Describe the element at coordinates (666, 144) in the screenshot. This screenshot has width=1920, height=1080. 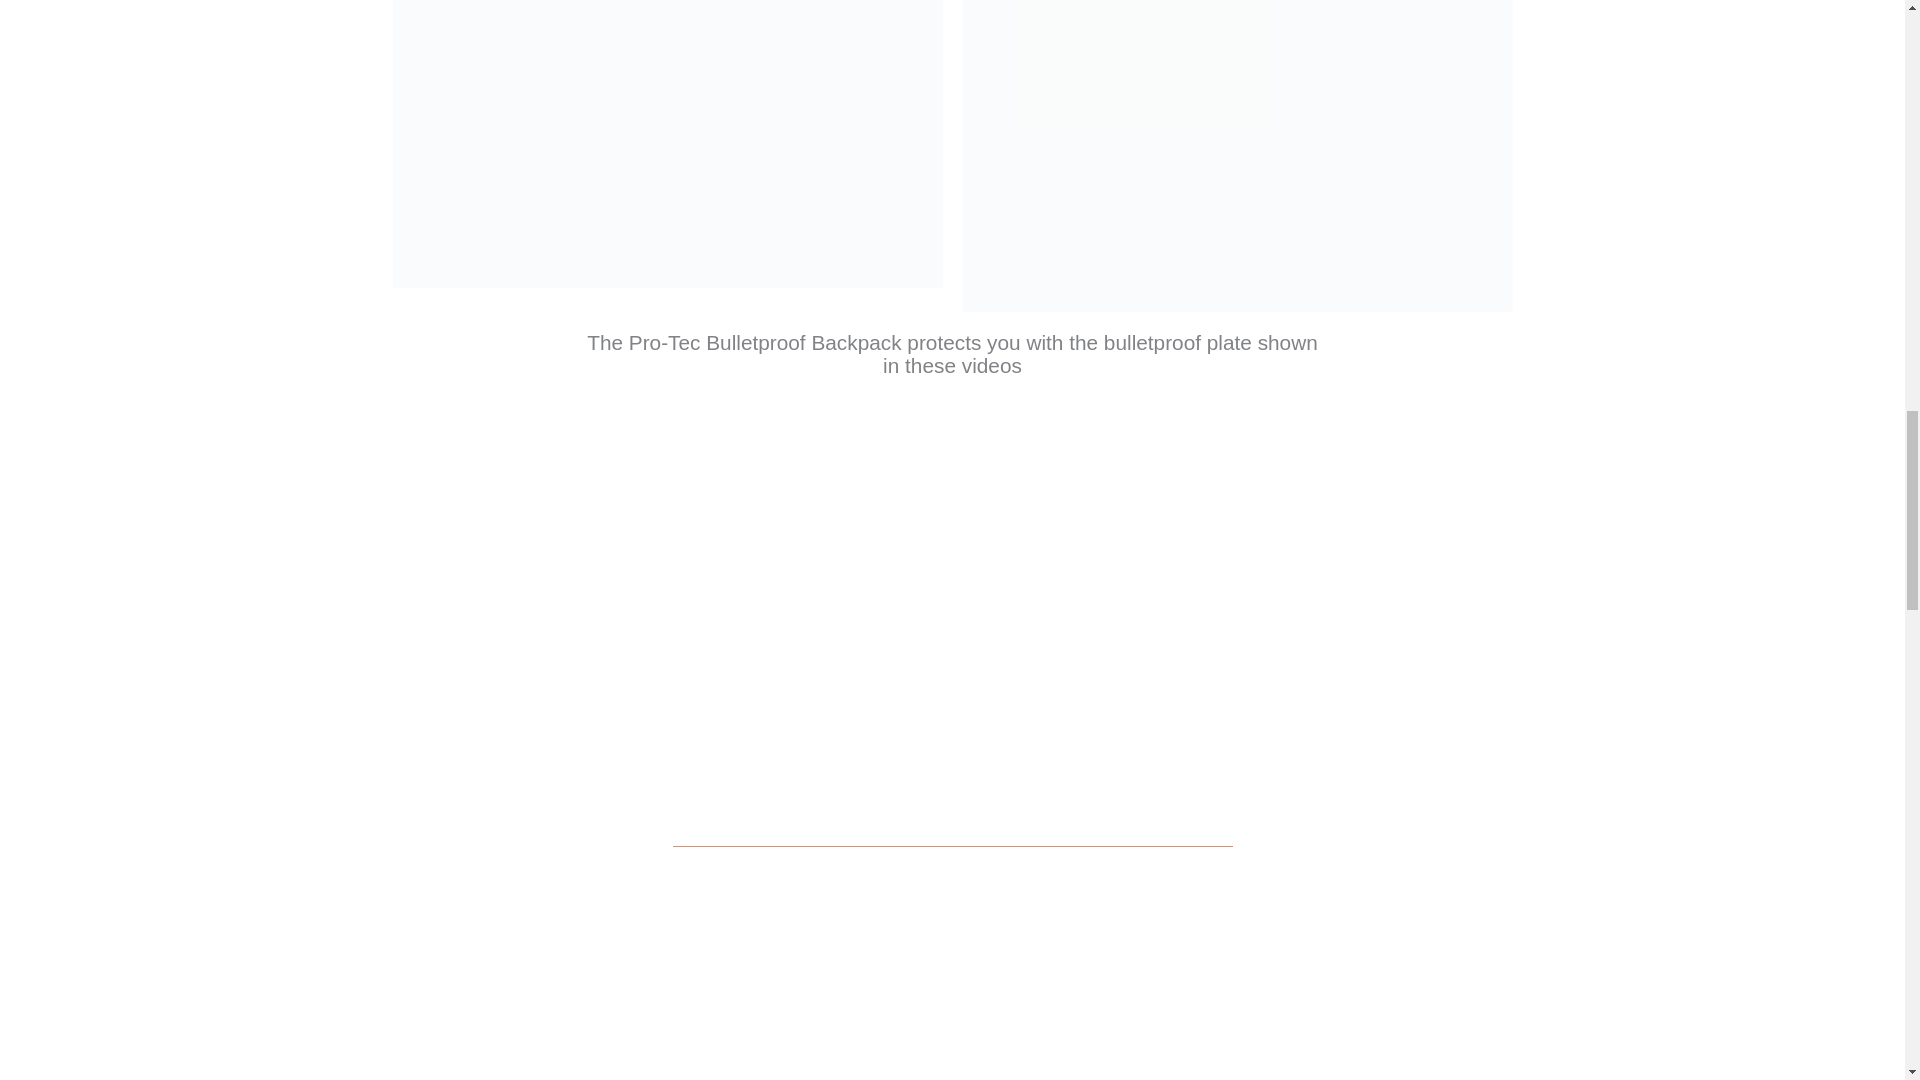
I see `Streetwise Pro-Tec Bulletproof Backpack SWPTBP 02` at that location.